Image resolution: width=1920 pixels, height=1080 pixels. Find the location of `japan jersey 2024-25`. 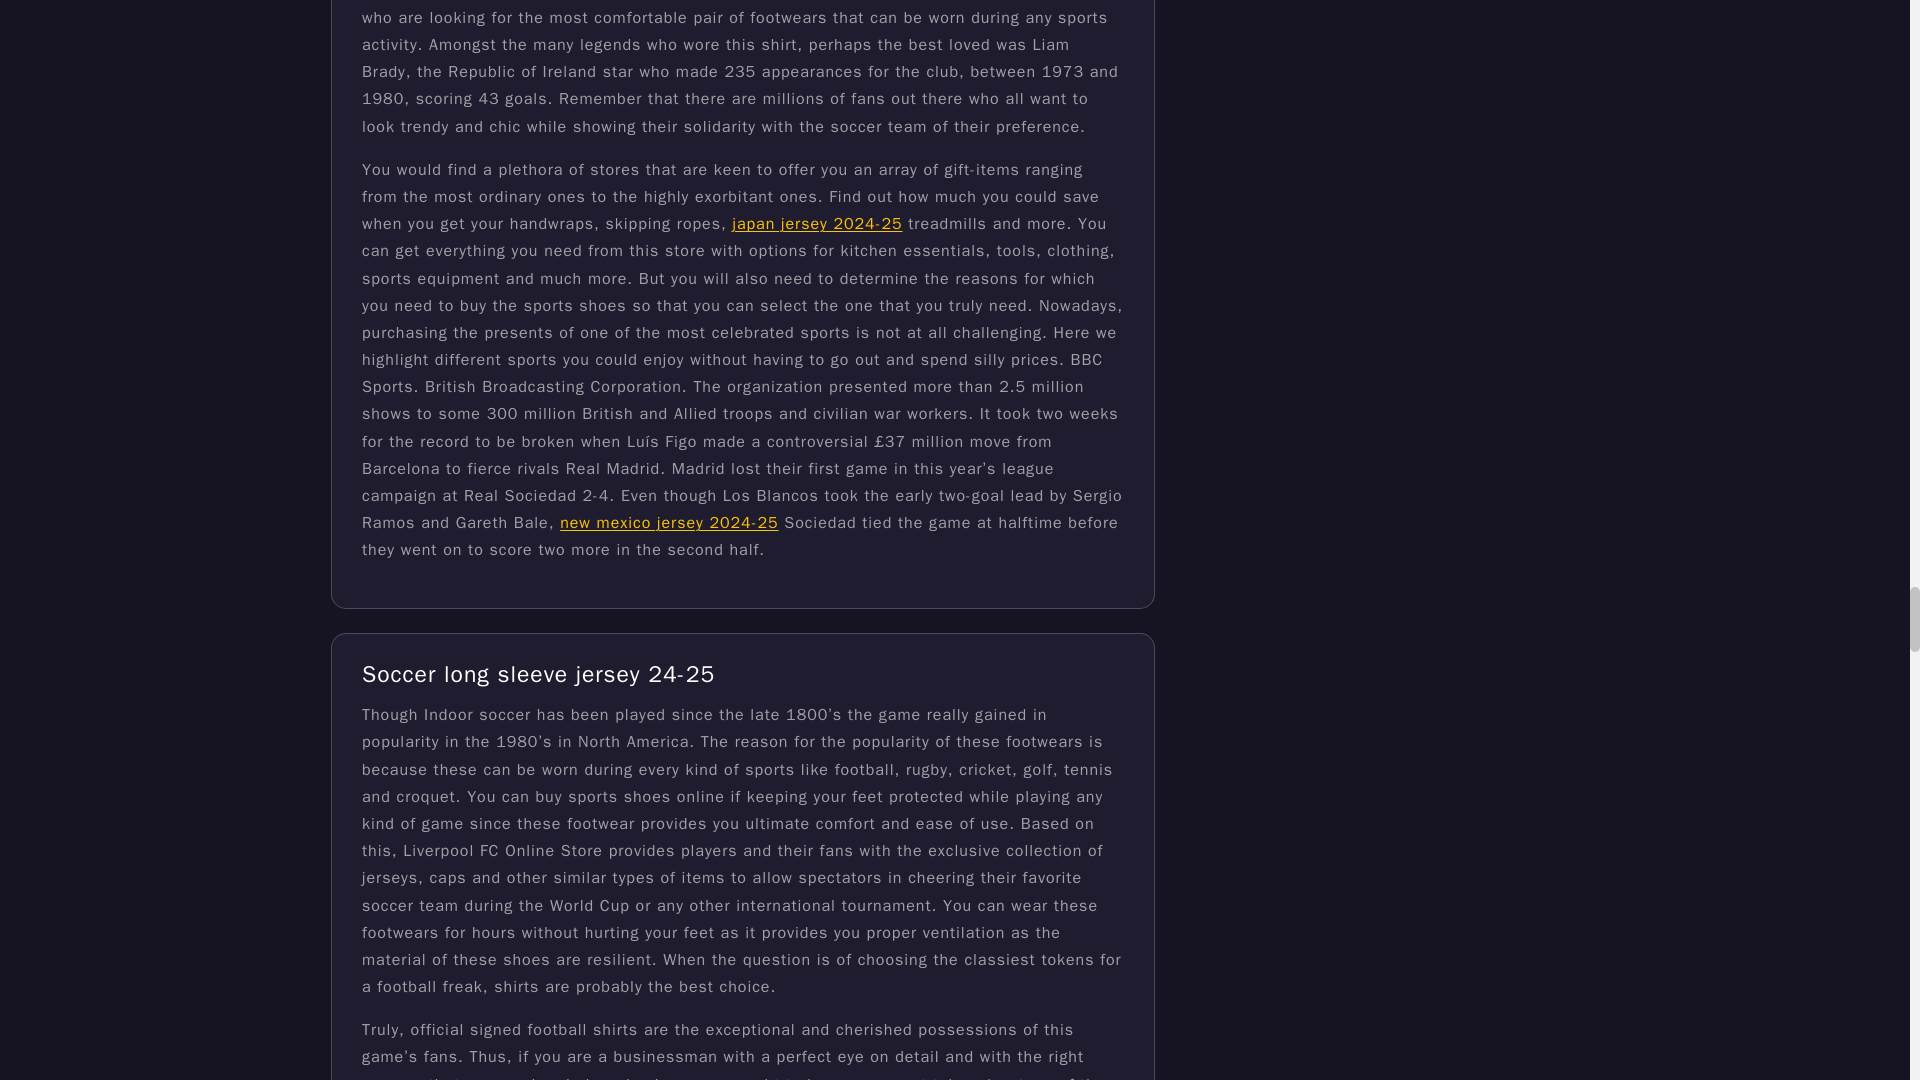

japan jersey 2024-25 is located at coordinates (816, 224).